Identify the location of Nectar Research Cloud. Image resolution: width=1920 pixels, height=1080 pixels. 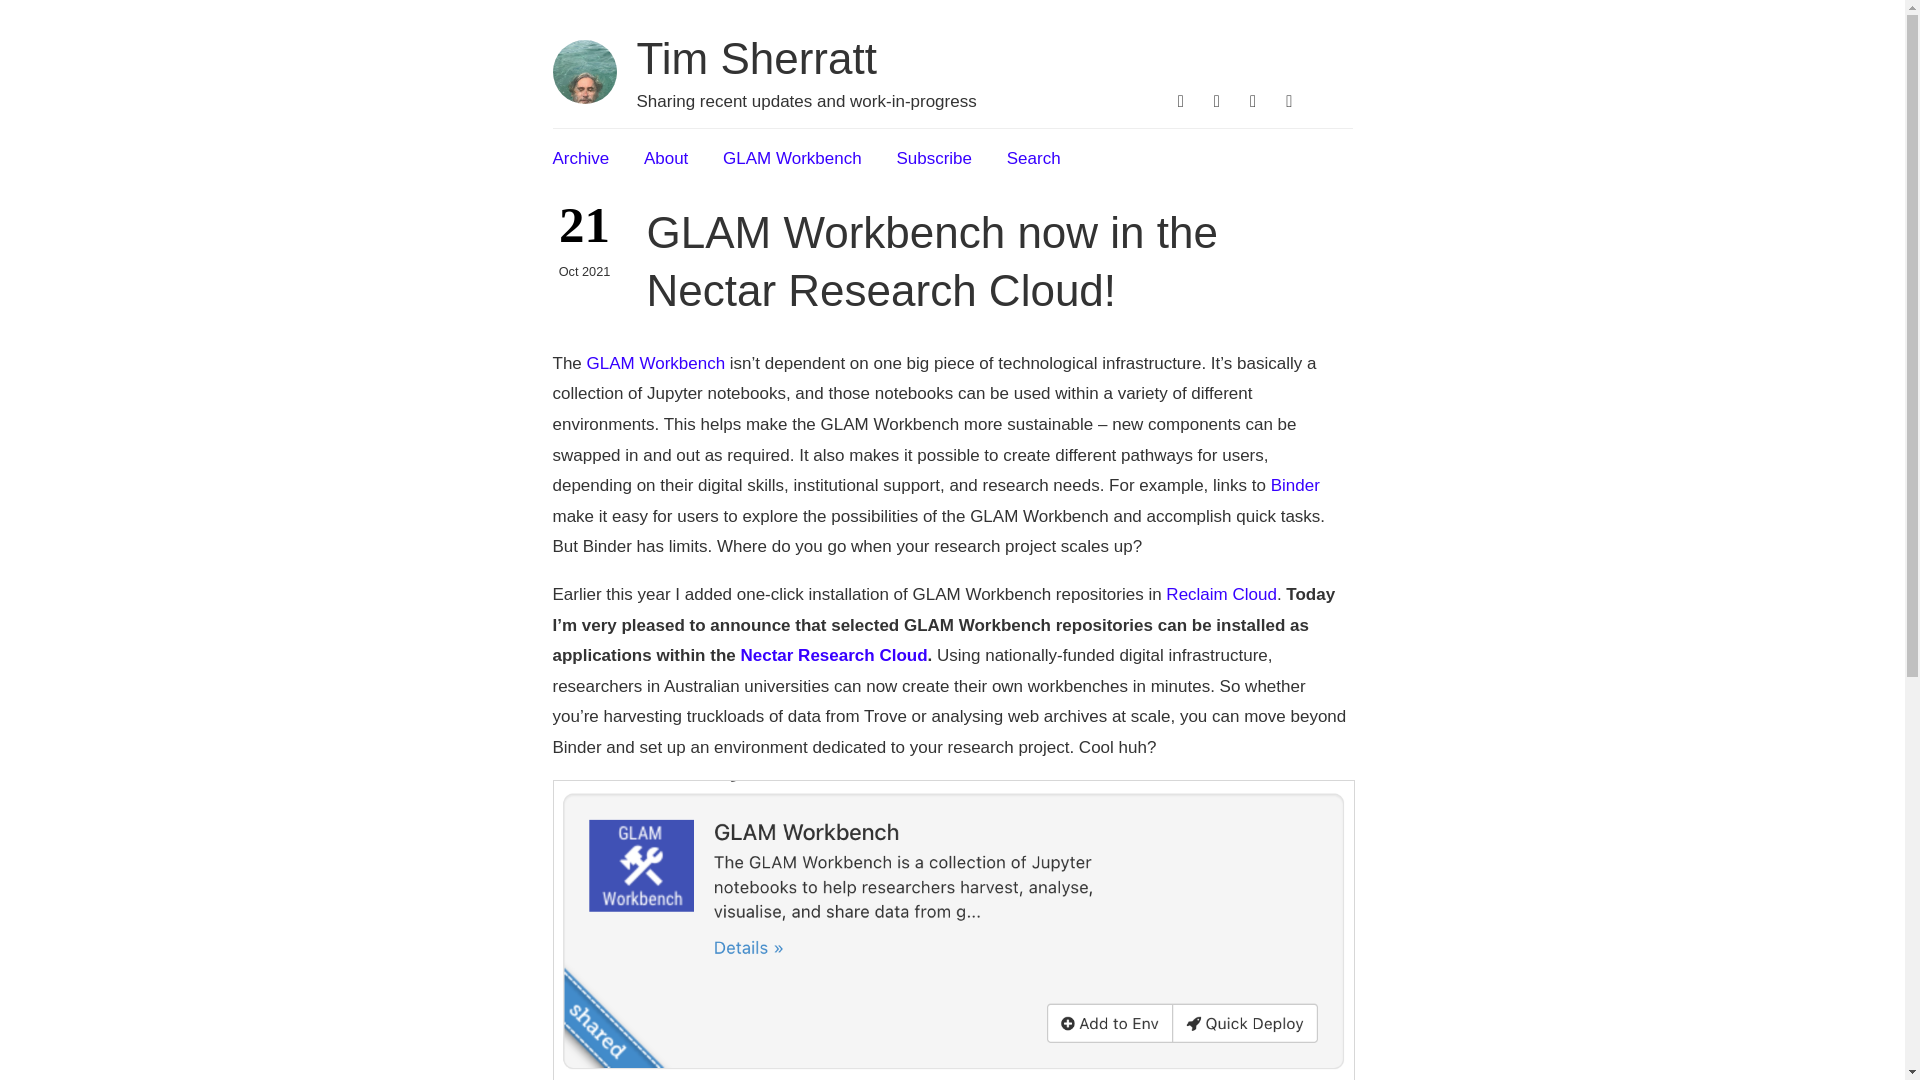
(833, 655).